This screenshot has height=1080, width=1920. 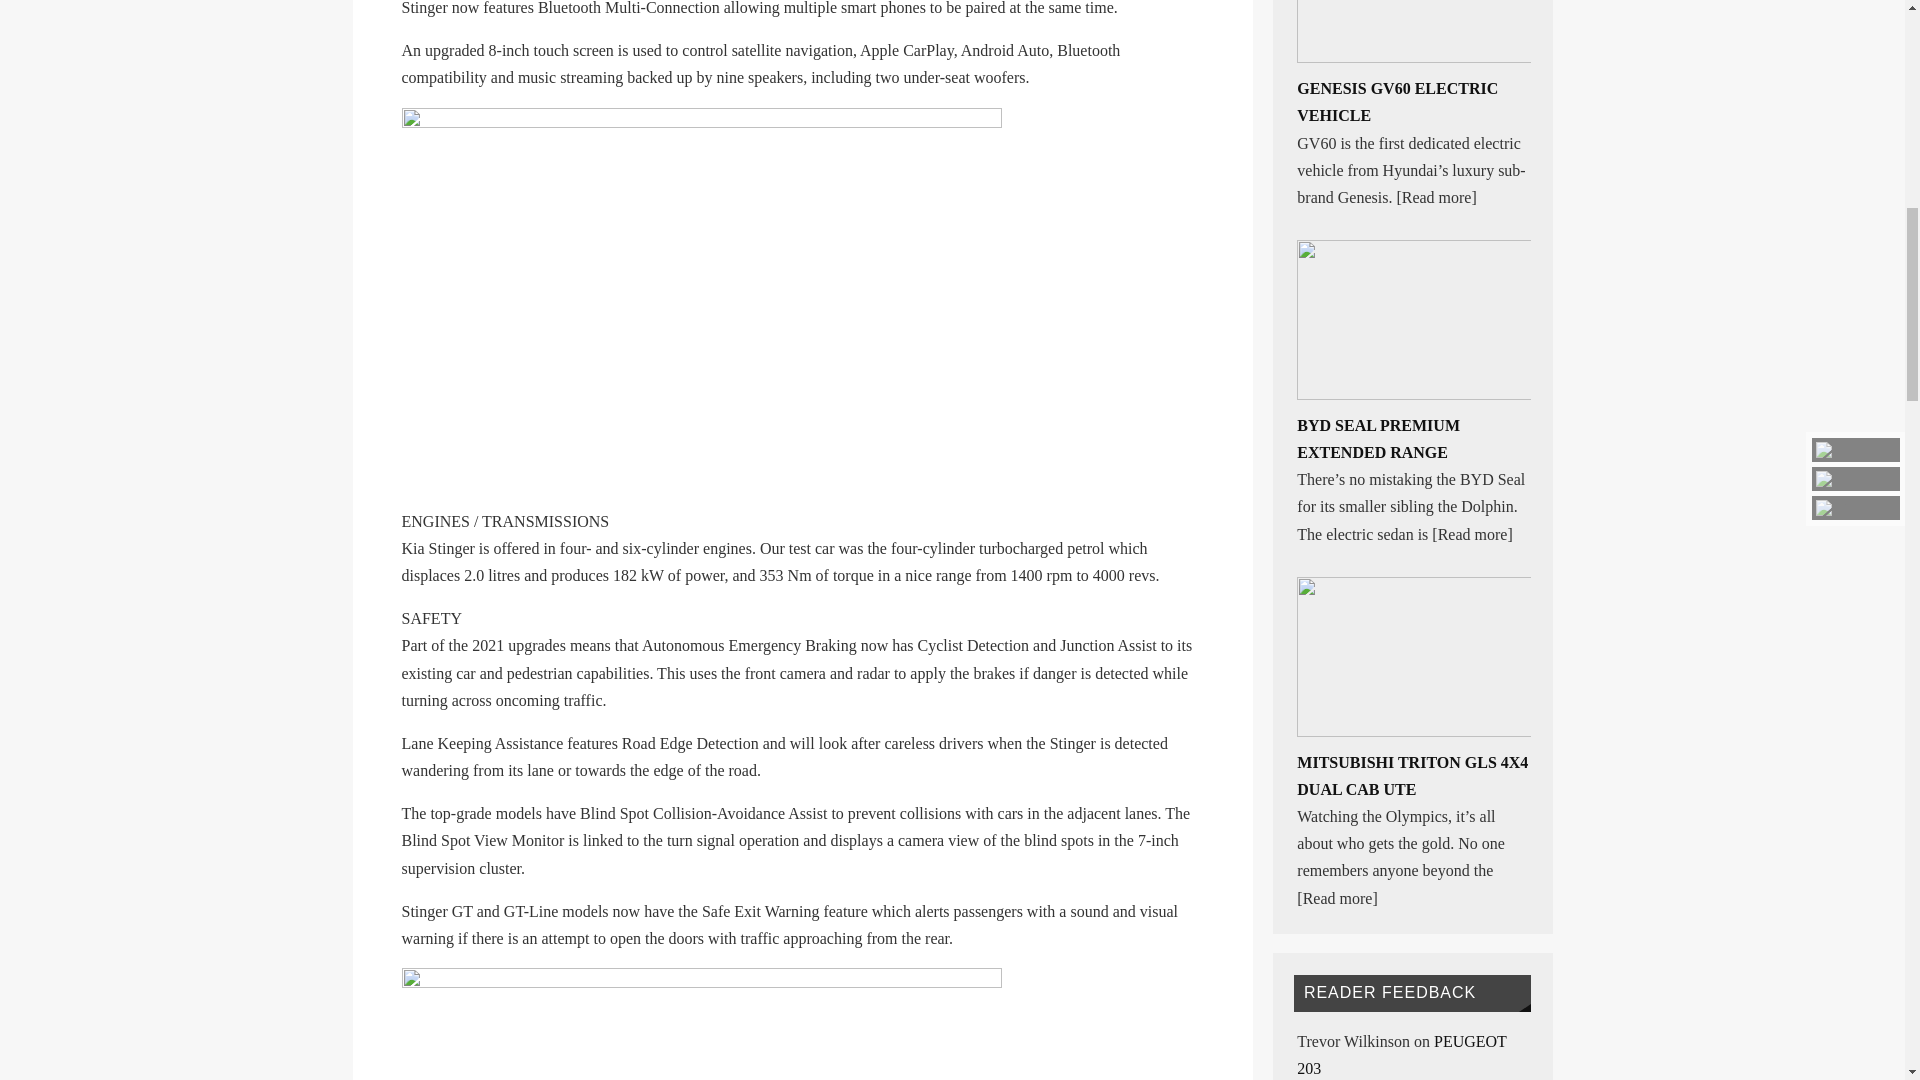 I want to click on PEUGEOT 203, so click(x=1401, y=1054).